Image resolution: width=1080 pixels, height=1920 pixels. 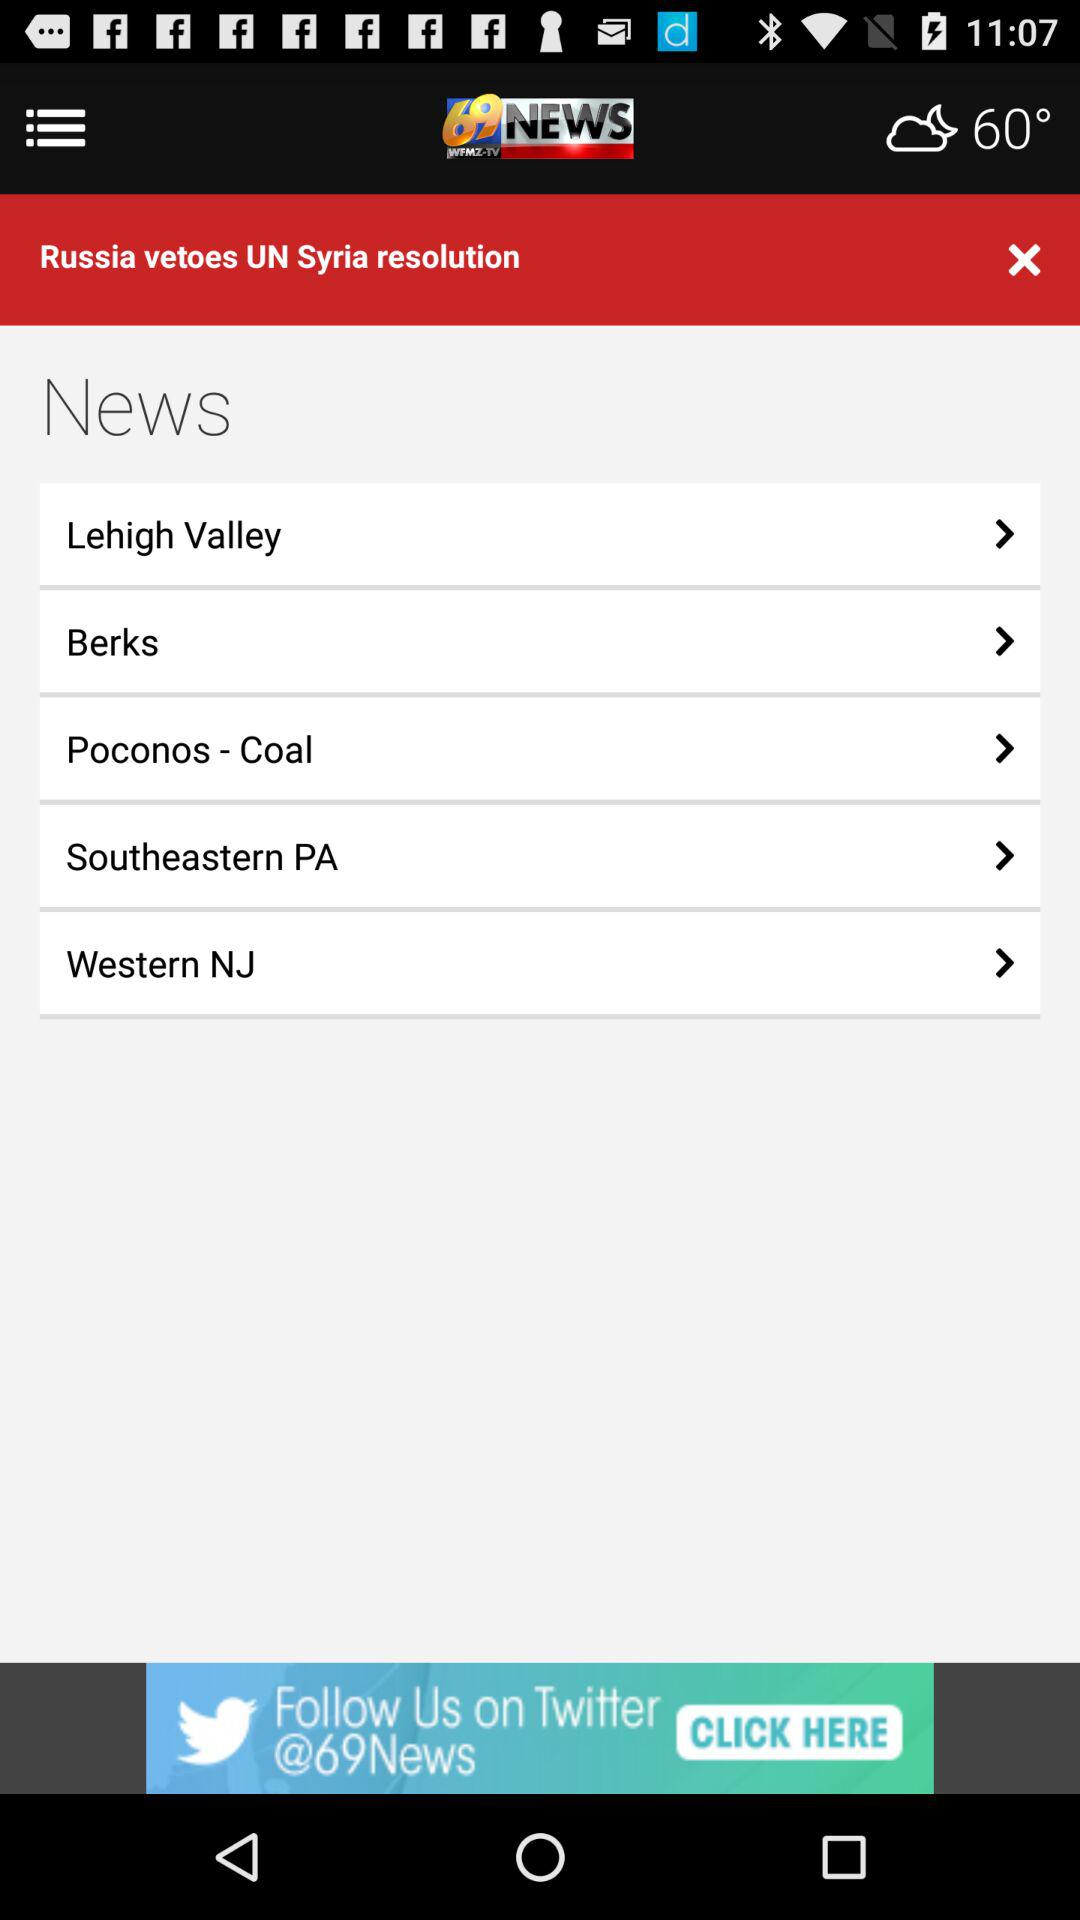 What do you see at coordinates (540, 128) in the screenshot?
I see `advertisement cloud news` at bounding box center [540, 128].